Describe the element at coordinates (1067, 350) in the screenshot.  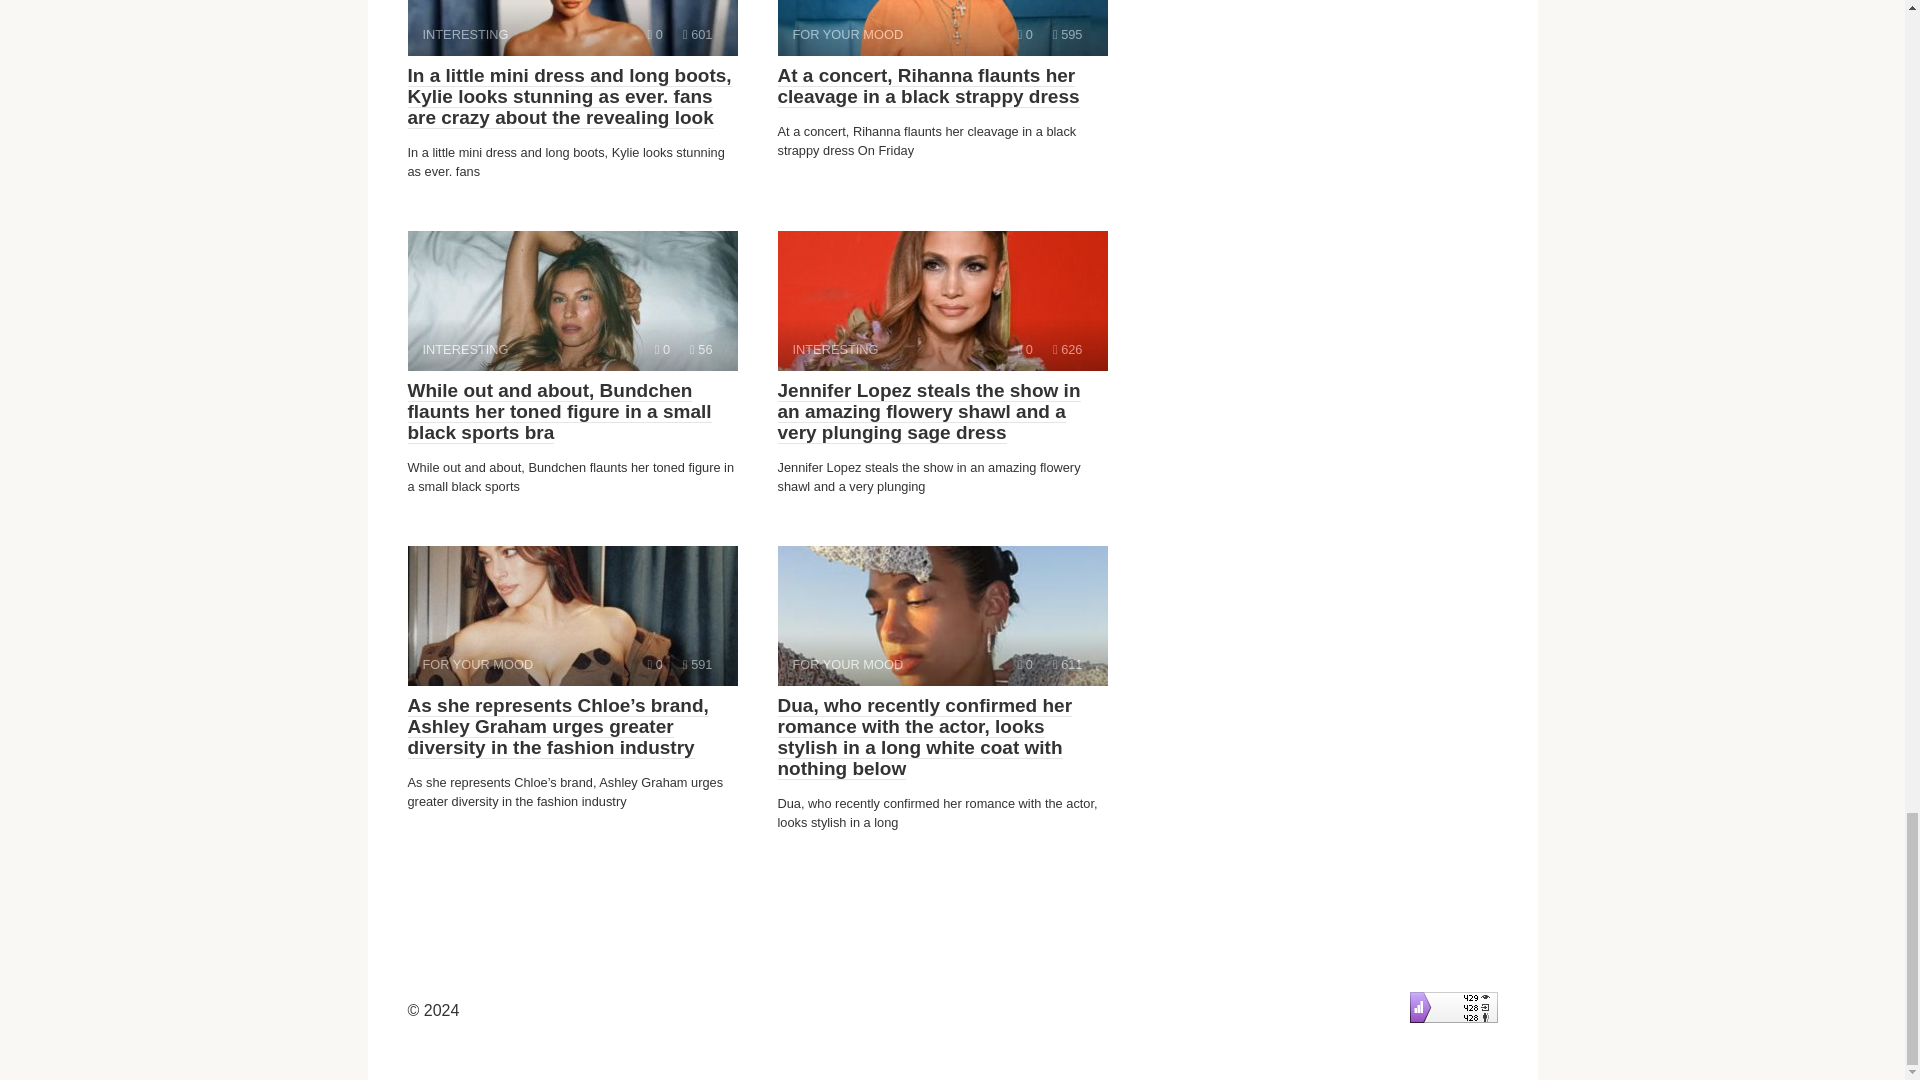
I see `Comments` at that location.